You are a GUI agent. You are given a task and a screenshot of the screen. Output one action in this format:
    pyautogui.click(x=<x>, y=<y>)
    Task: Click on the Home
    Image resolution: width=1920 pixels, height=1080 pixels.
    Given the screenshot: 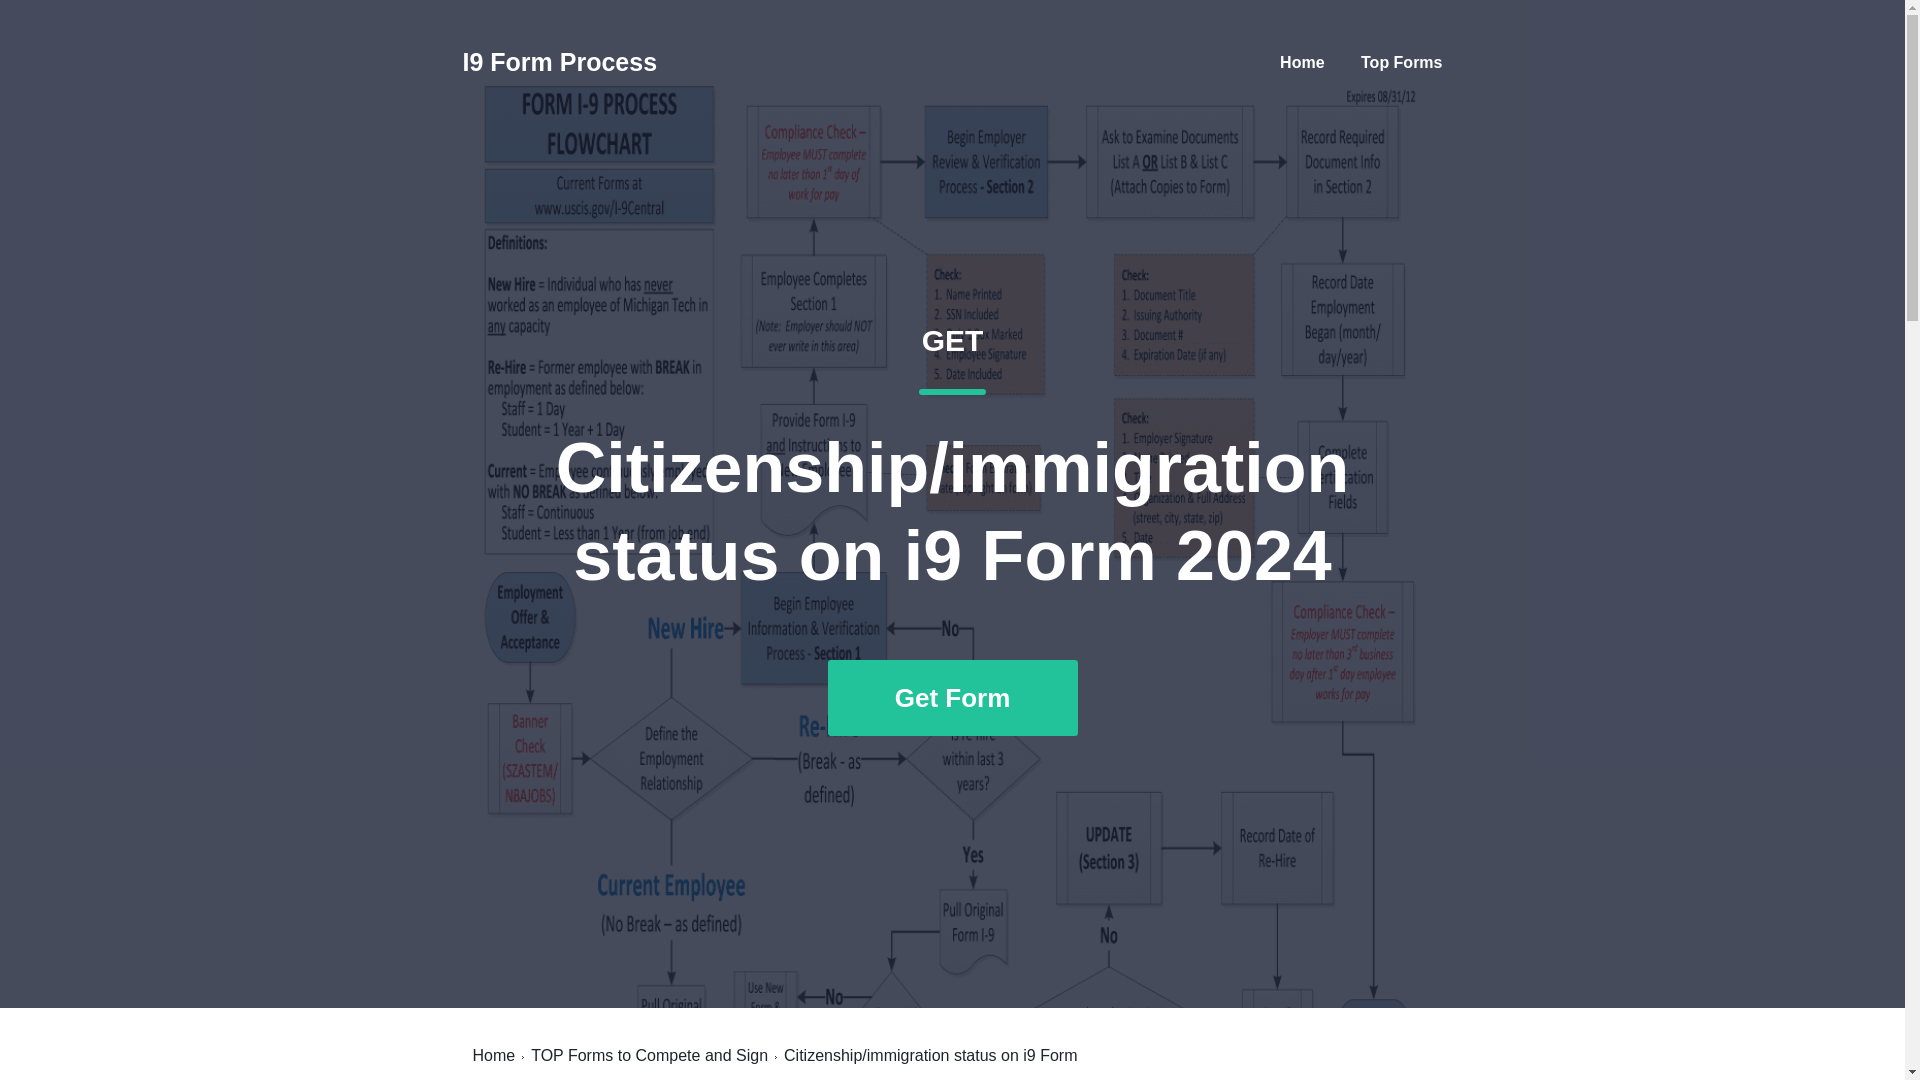 What is the action you would take?
    pyautogui.click(x=493, y=1055)
    